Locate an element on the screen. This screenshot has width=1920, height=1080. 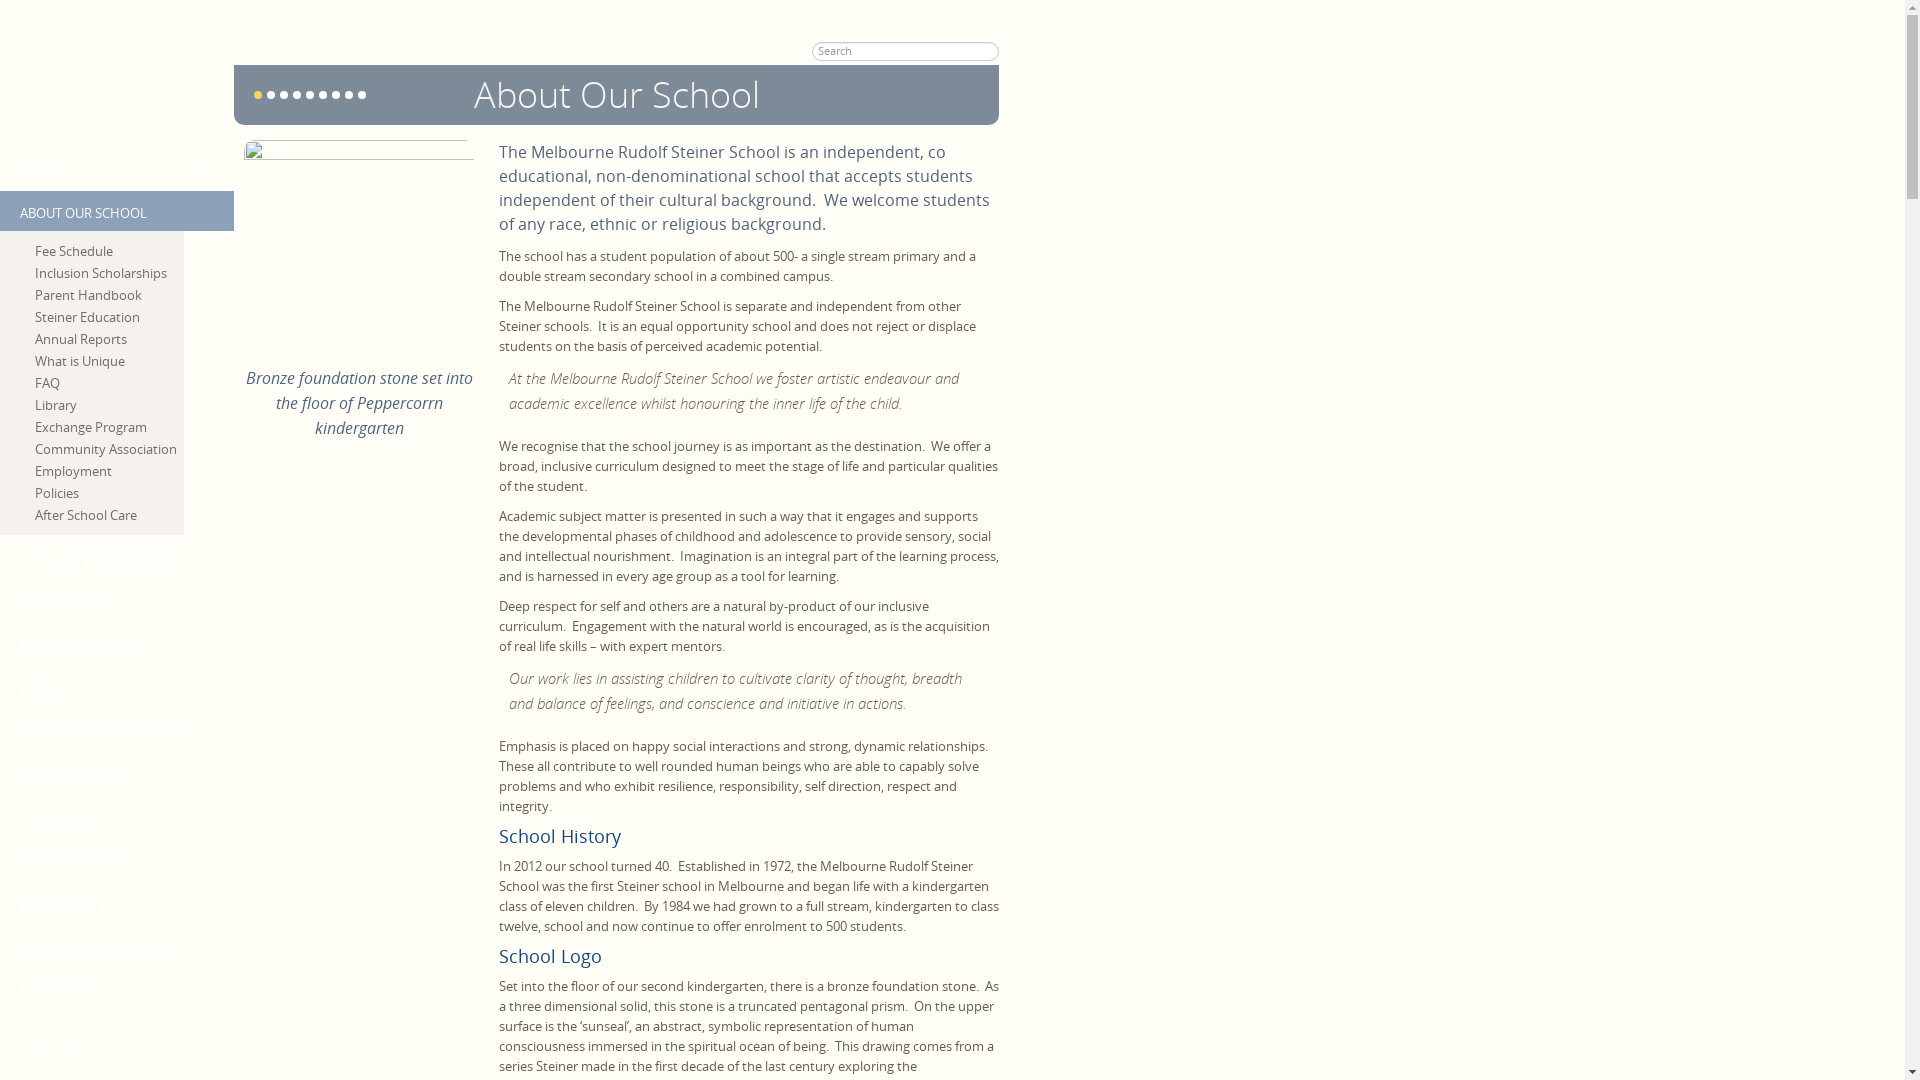
Annual Reports is located at coordinates (110, 339).